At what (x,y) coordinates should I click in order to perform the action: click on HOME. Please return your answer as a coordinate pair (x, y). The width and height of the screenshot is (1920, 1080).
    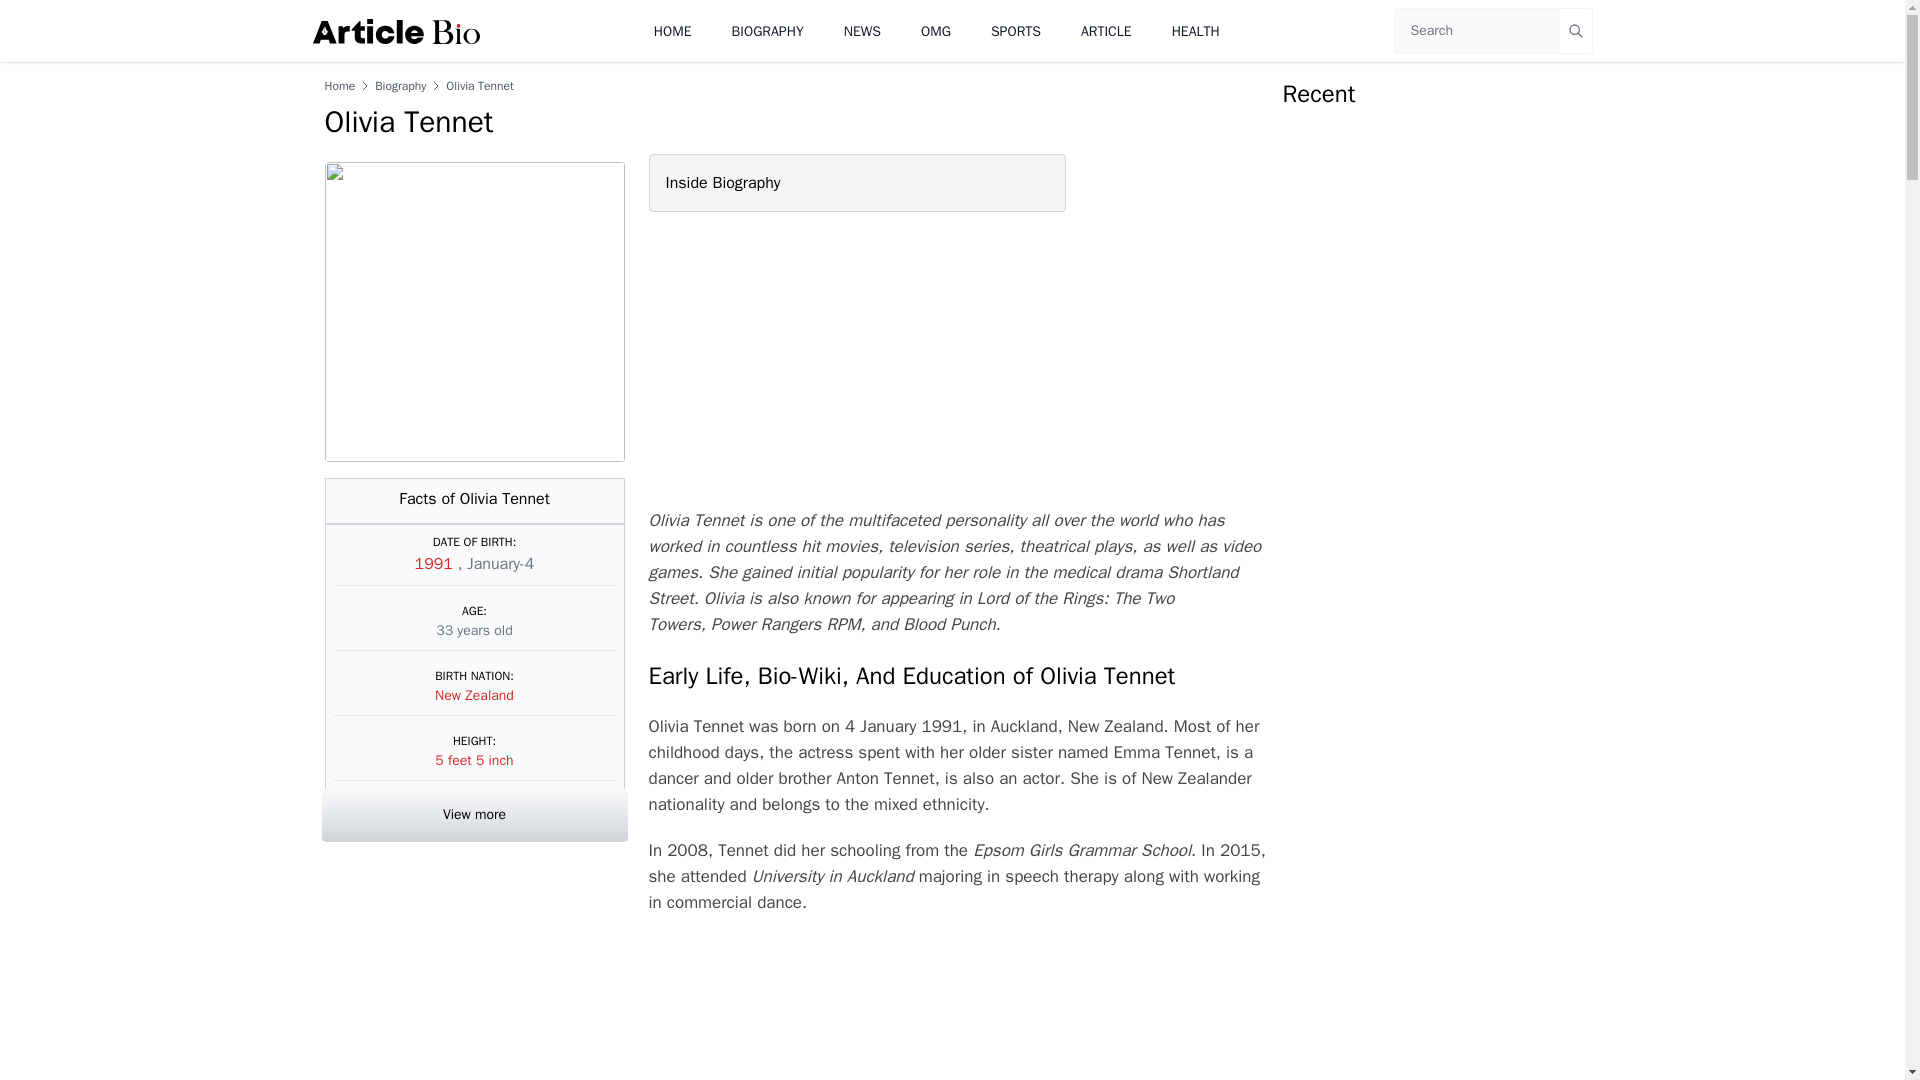
    Looking at the image, I should click on (672, 30).